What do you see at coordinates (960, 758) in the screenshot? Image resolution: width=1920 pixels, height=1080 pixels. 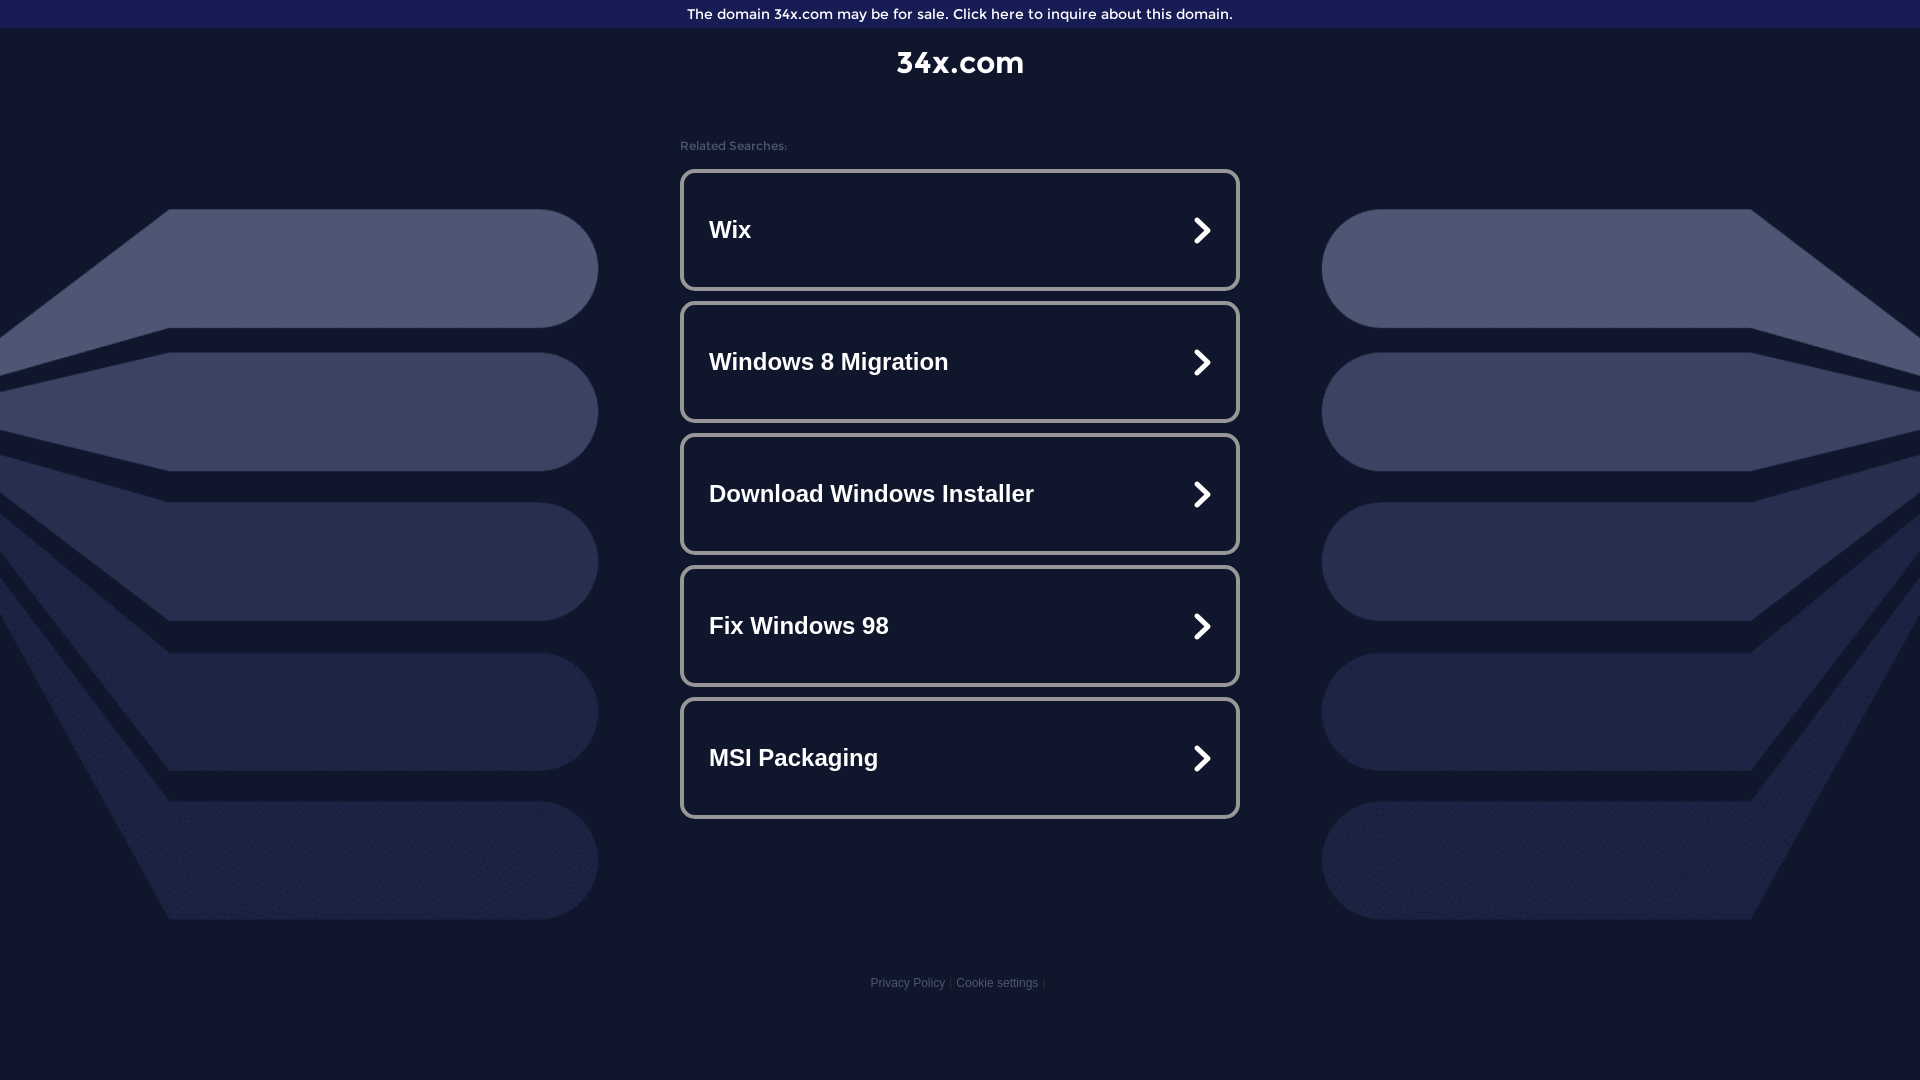 I see `MSI Packaging` at bounding box center [960, 758].